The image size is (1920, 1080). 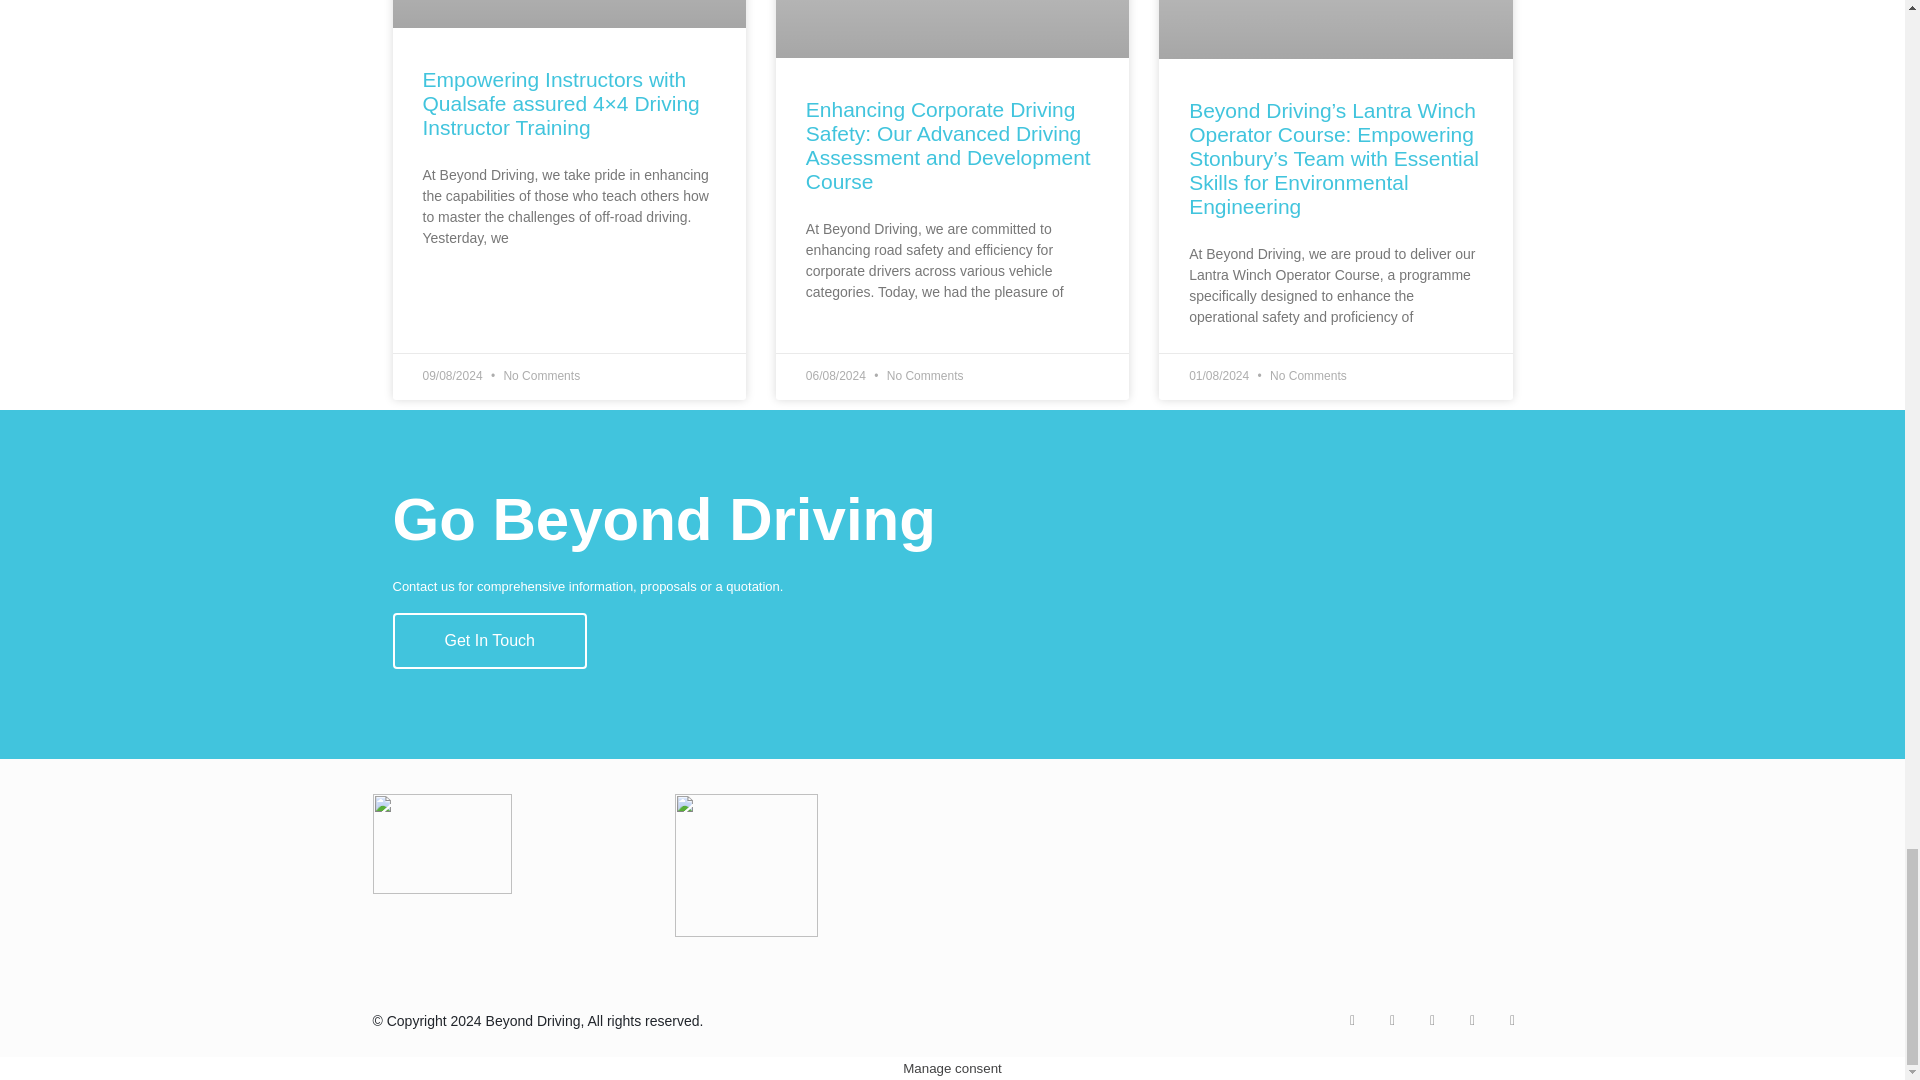 I want to click on  Follow on Twitter, so click(x=1352, y=1021).